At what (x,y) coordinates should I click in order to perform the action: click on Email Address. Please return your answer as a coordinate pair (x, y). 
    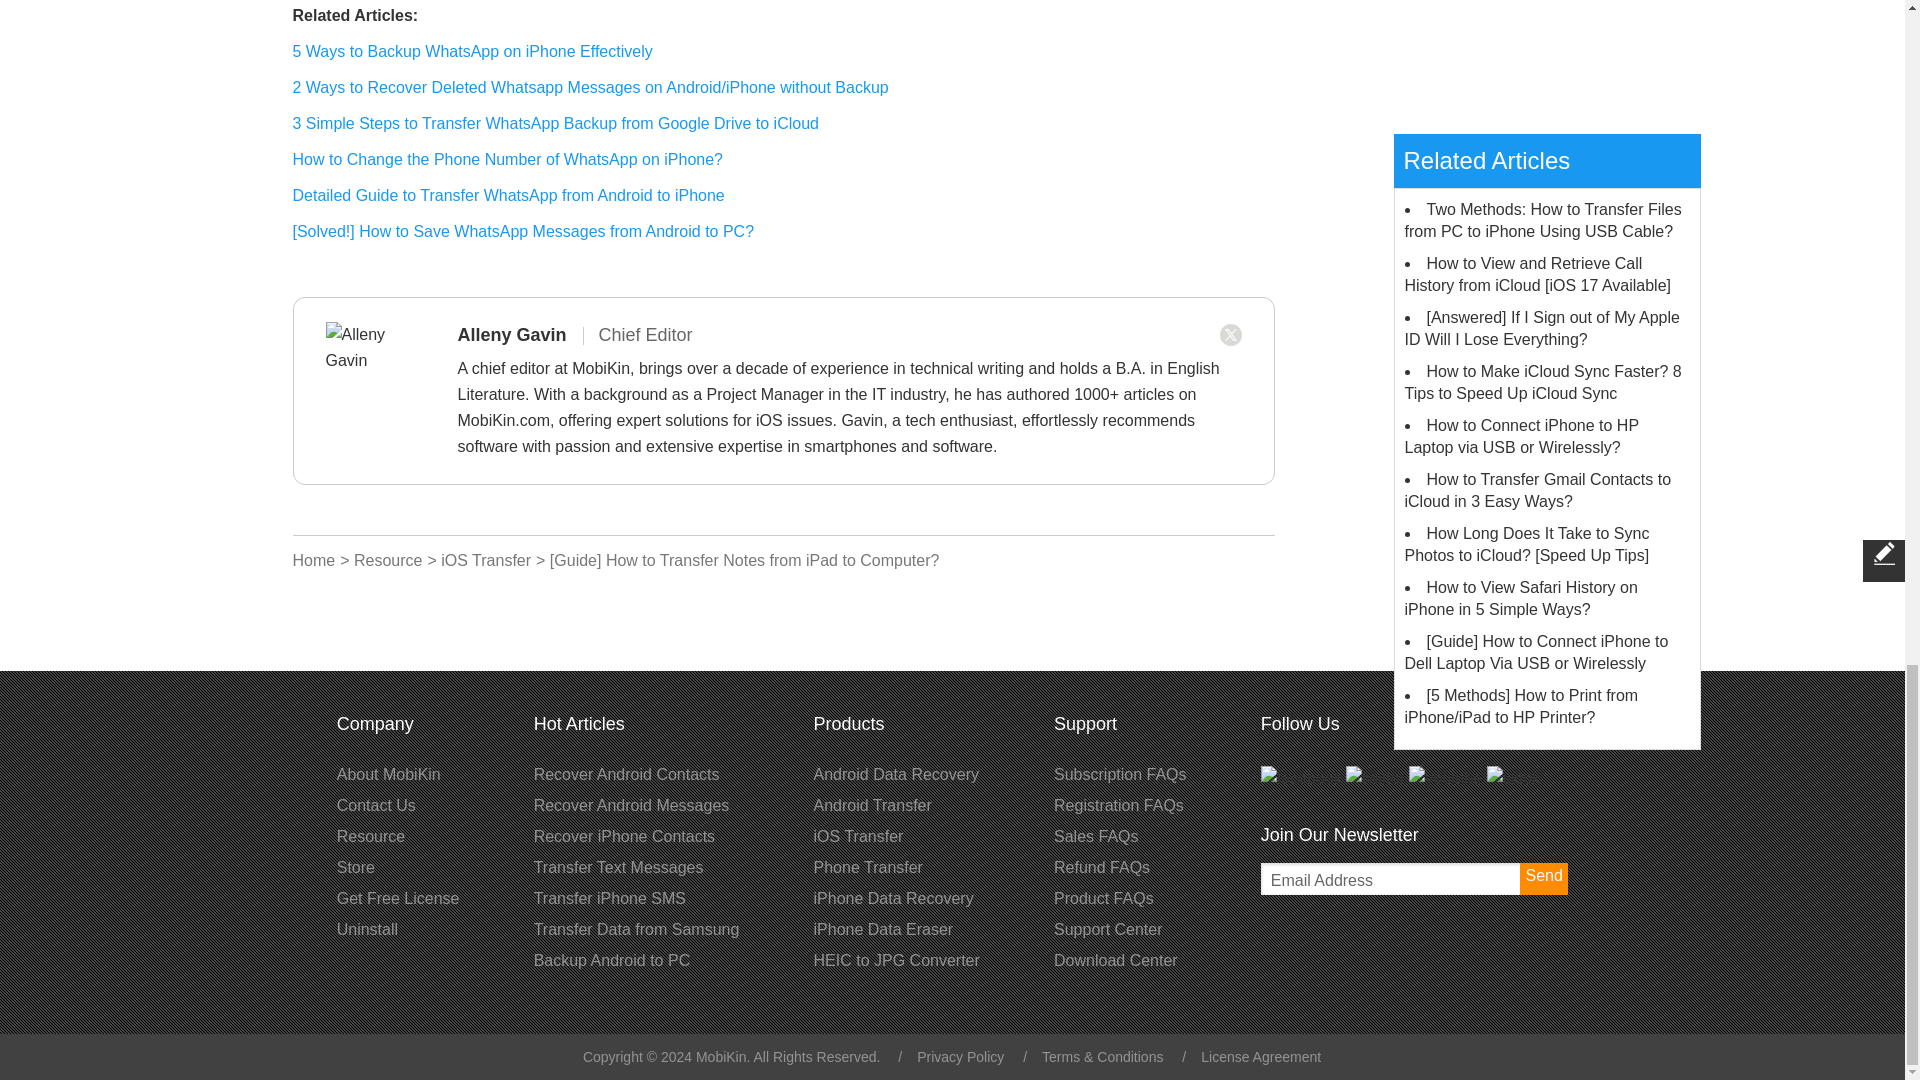
    Looking at the image, I should click on (1414, 878).